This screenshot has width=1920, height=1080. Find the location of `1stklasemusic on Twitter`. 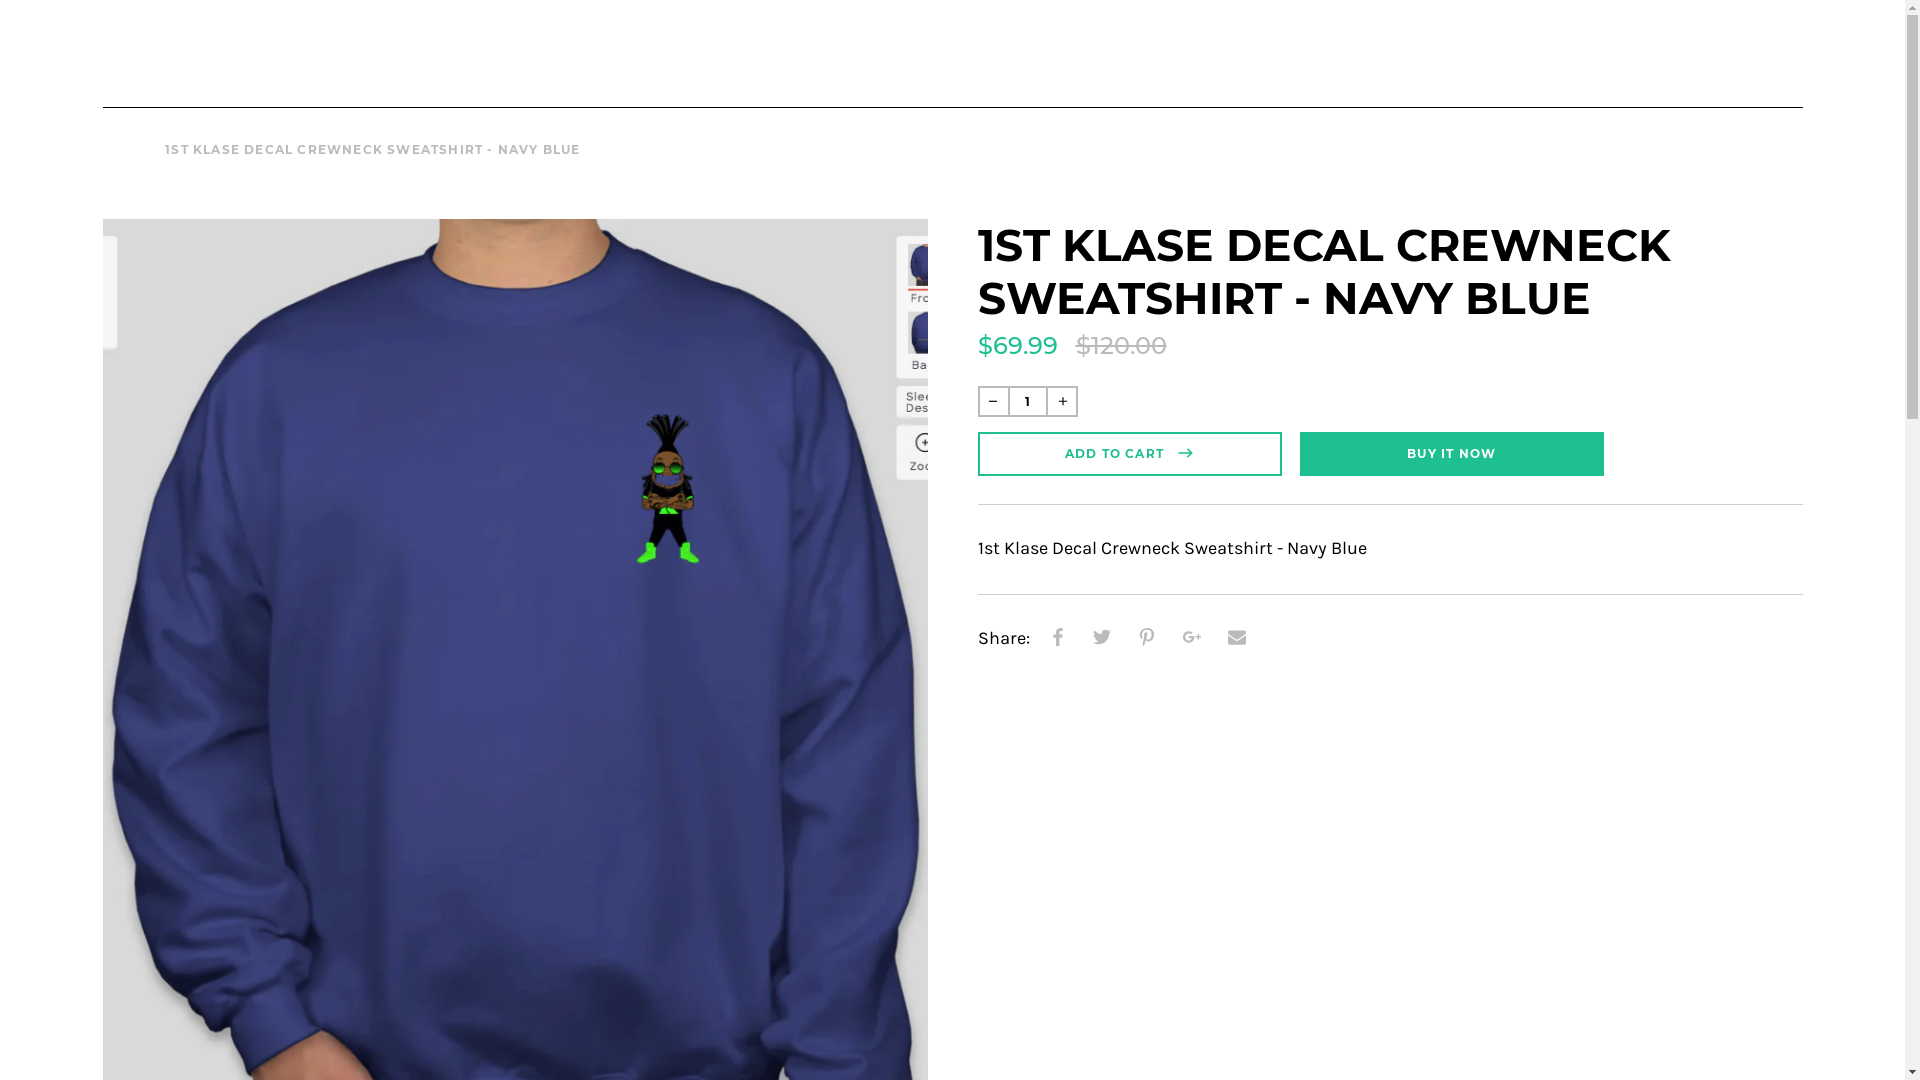

1stklasemusic on Twitter is located at coordinates (1598, 48).